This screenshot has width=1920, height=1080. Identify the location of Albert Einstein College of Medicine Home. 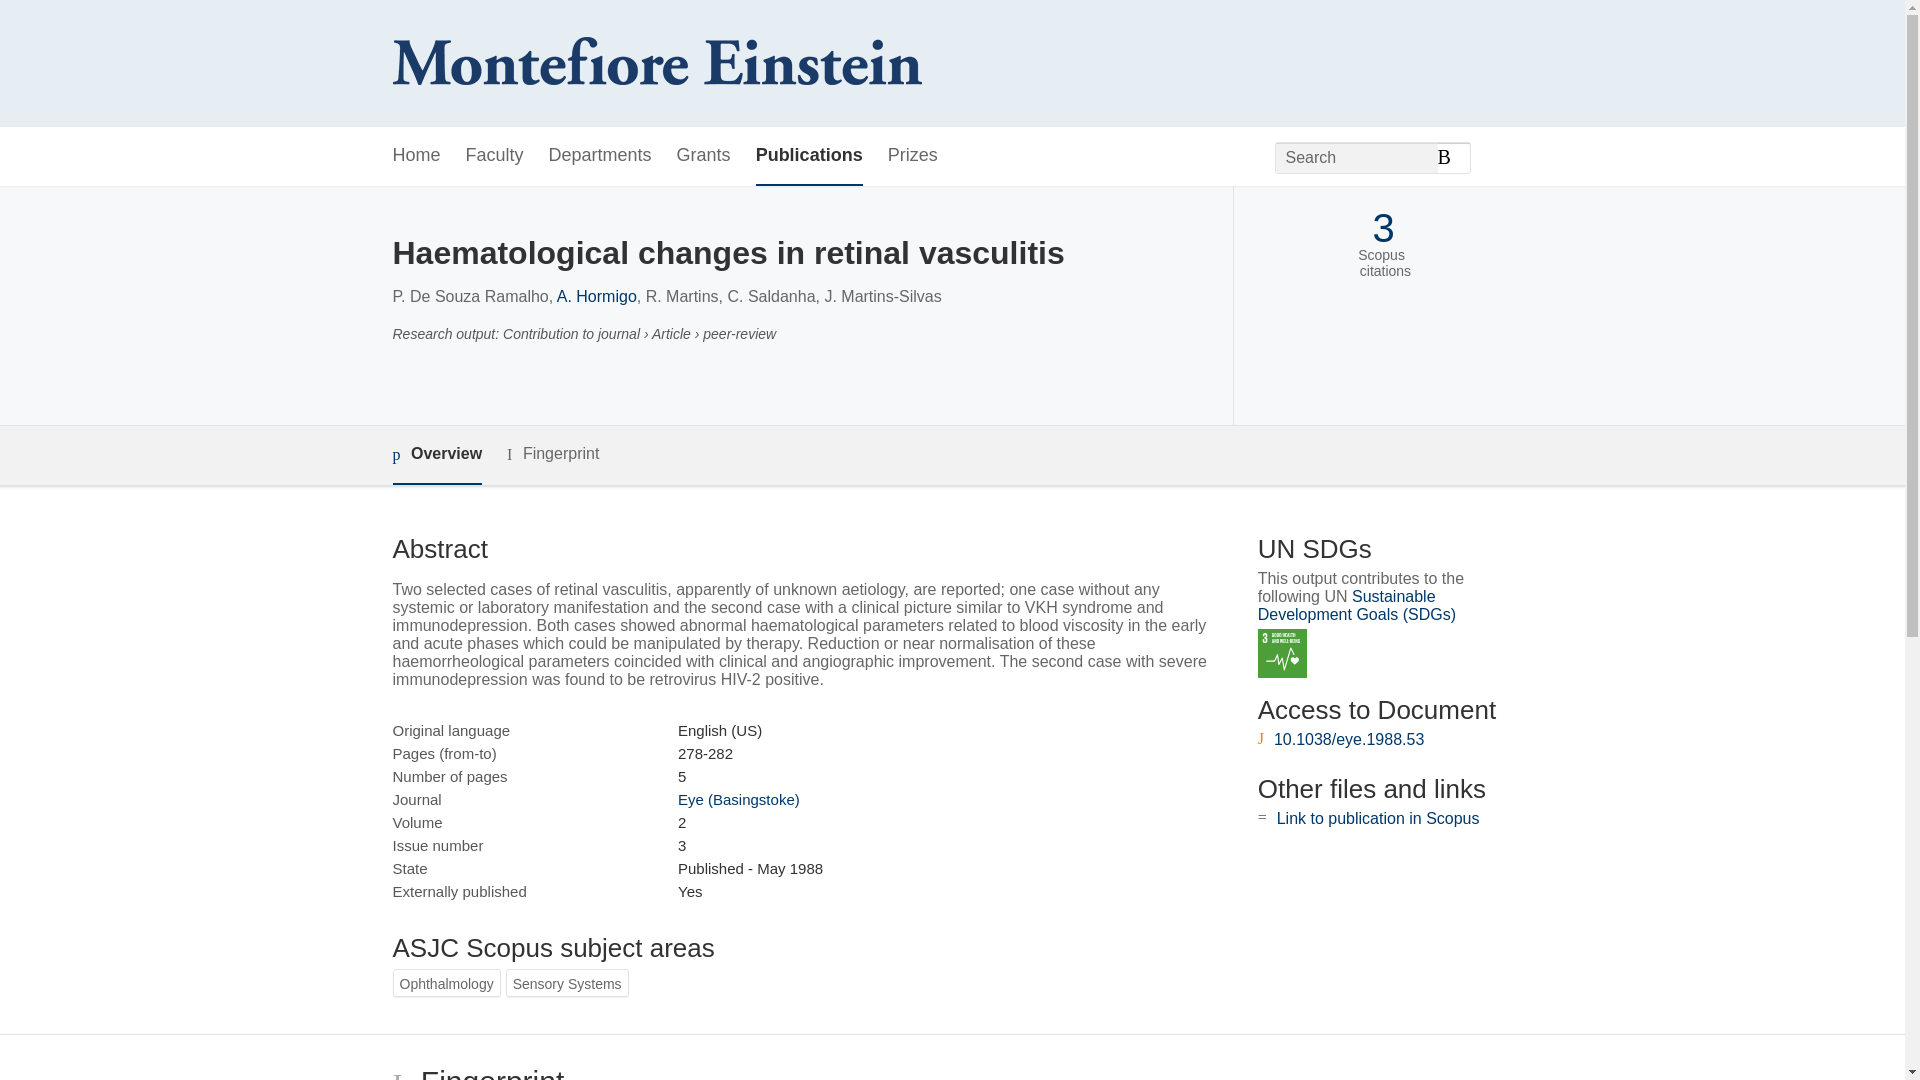
(656, 64).